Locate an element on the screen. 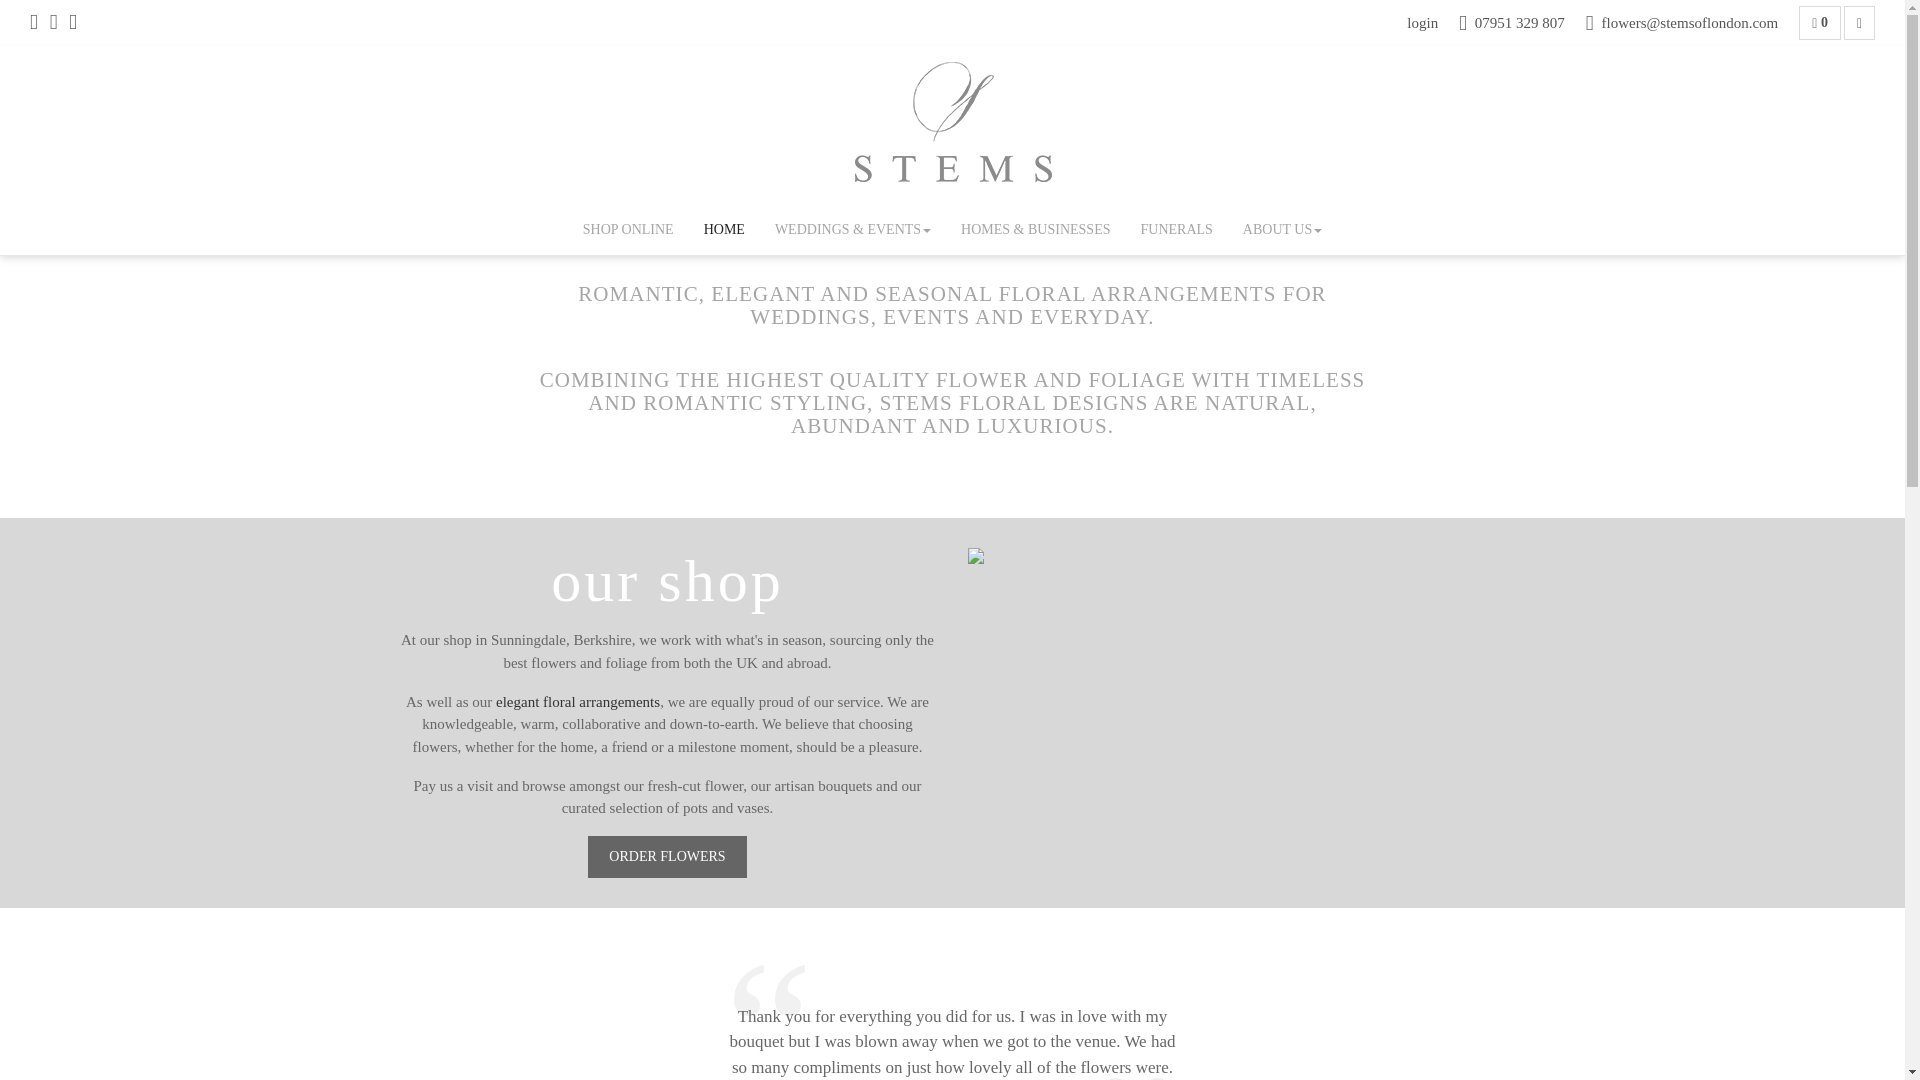 This screenshot has height=1080, width=1920. Funerals is located at coordinates (1176, 230).